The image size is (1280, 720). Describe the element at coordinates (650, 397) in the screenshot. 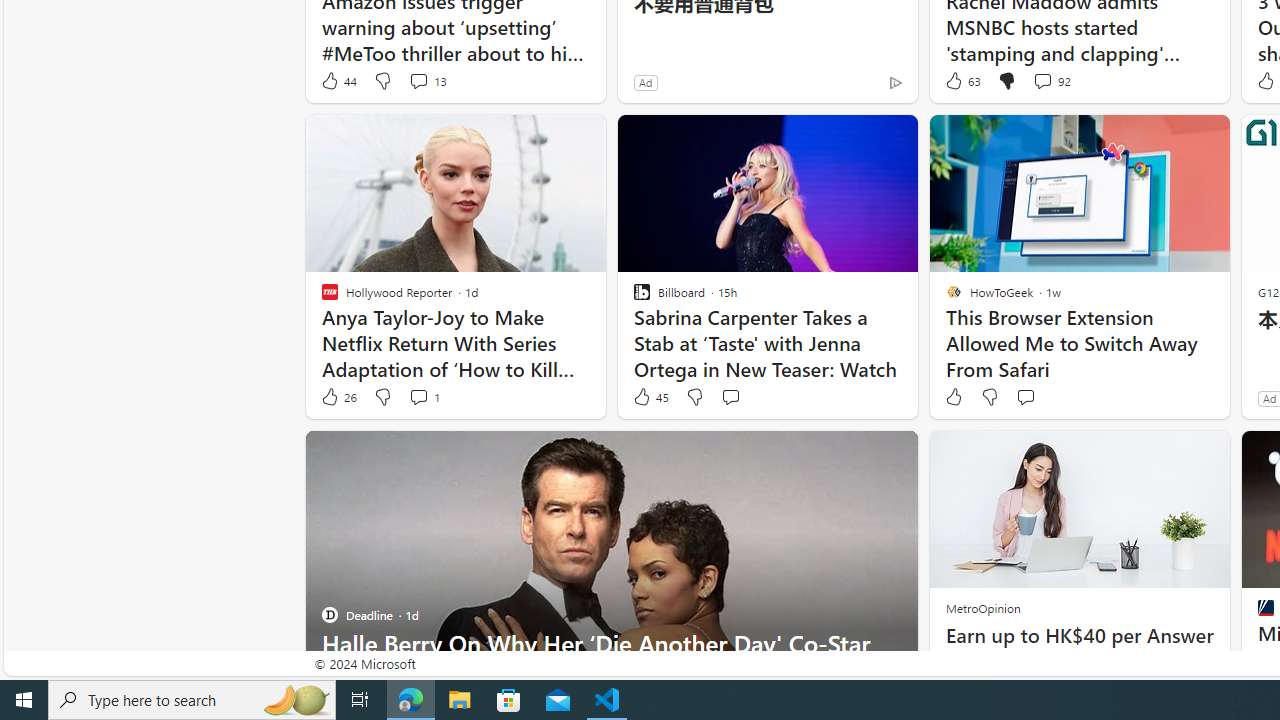

I see `45 Like` at that location.